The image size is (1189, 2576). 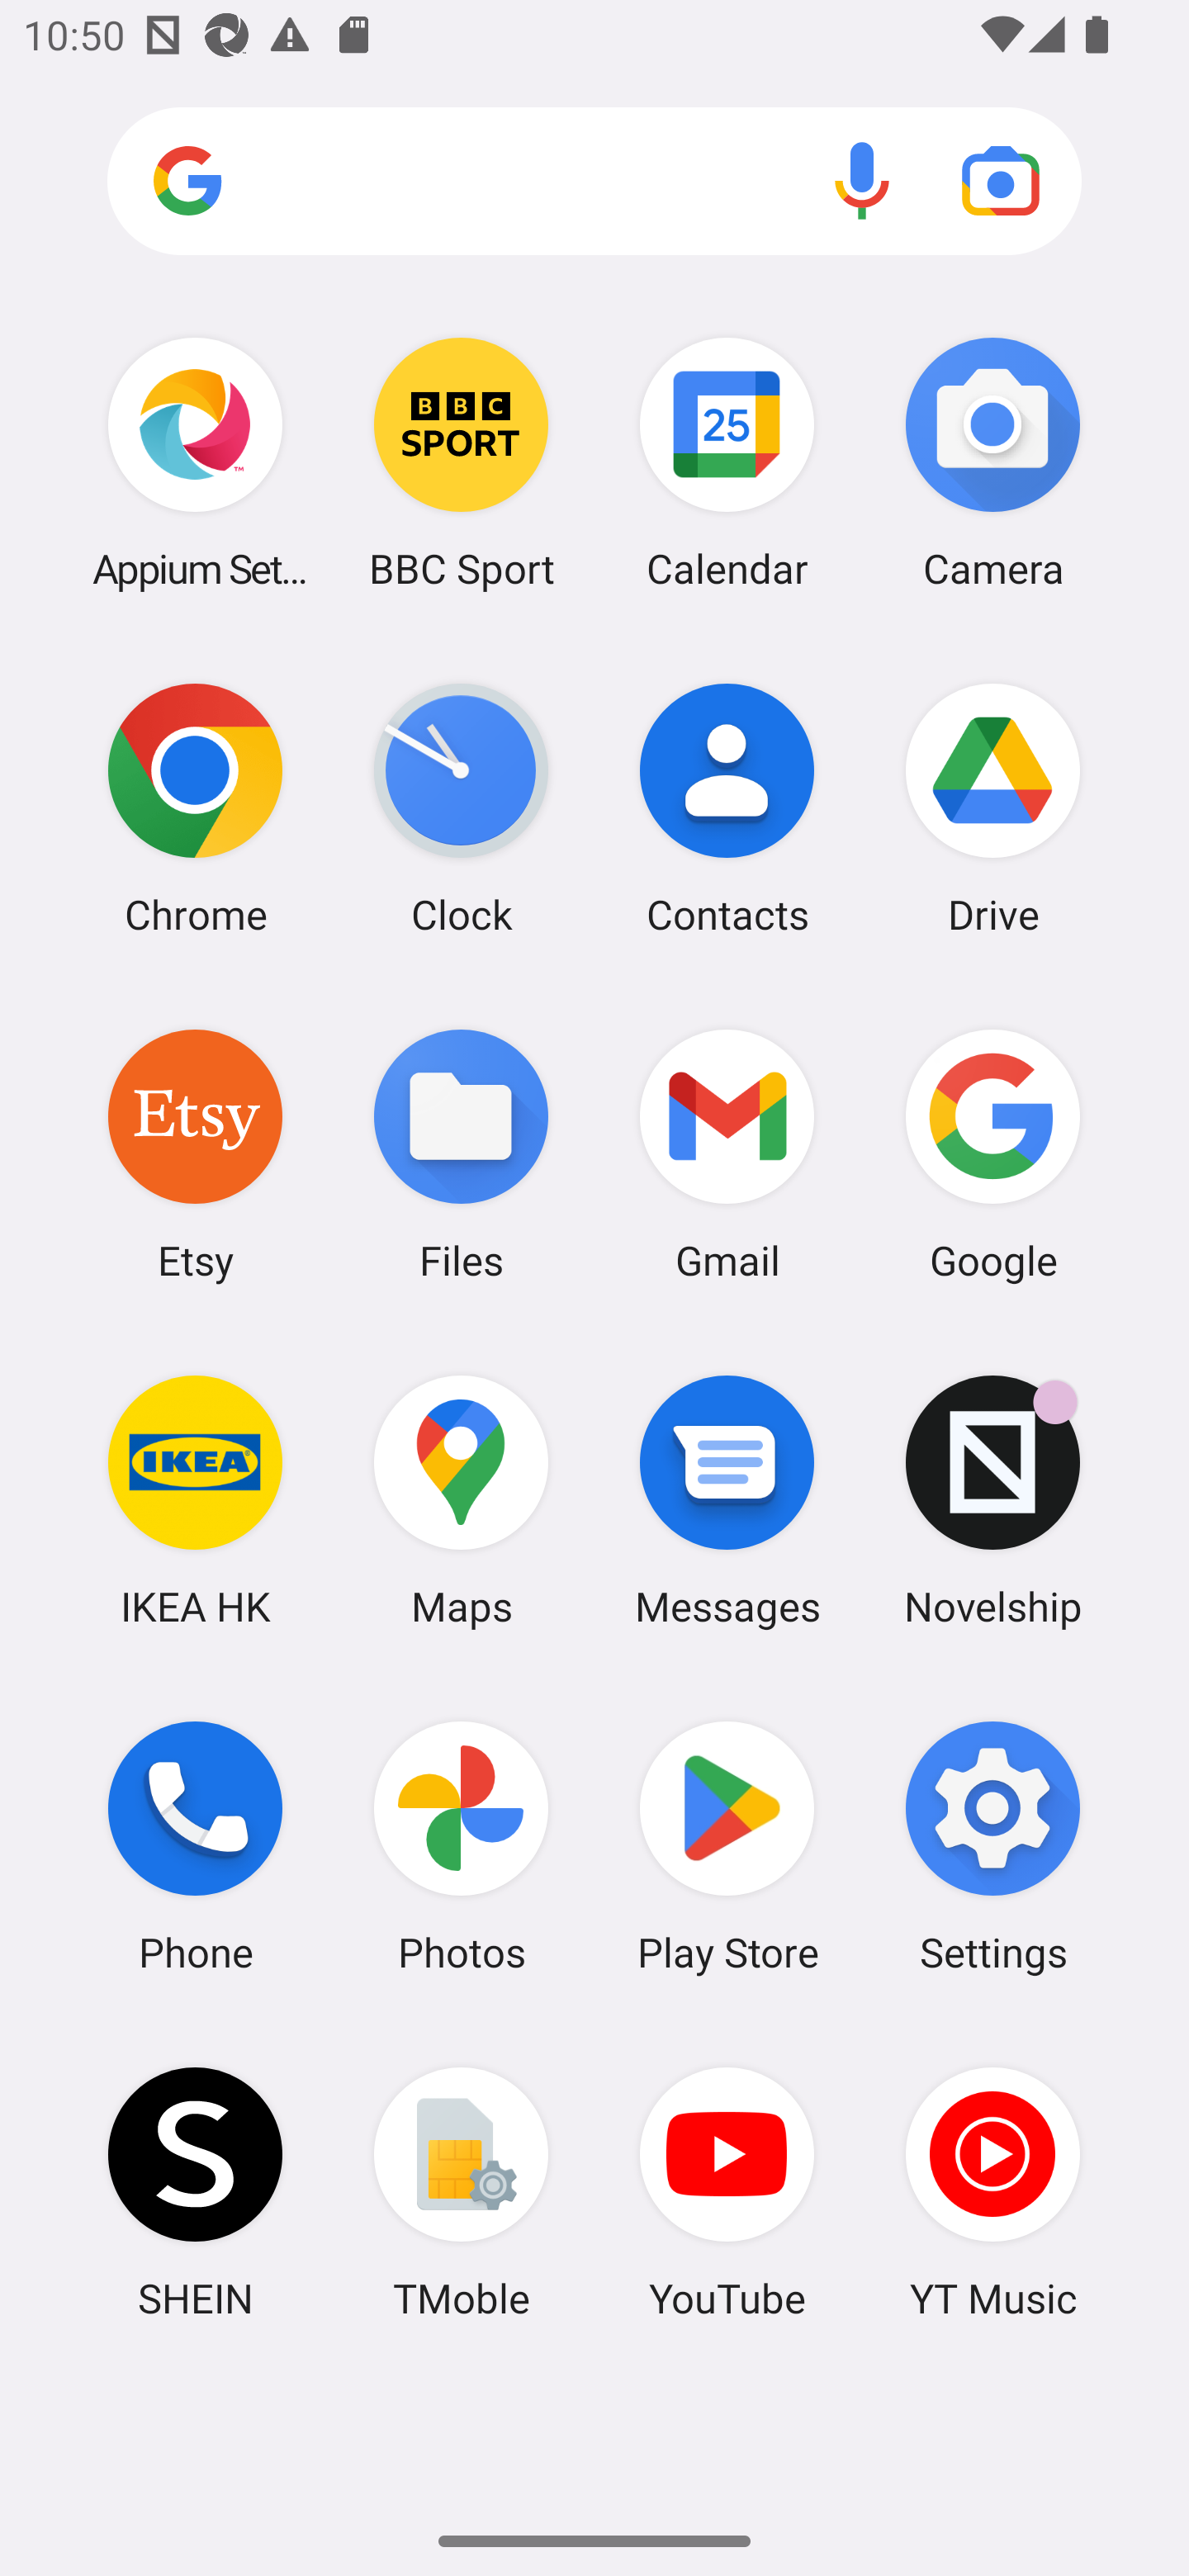 I want to click on Calendar, so click(x=727, y=462).